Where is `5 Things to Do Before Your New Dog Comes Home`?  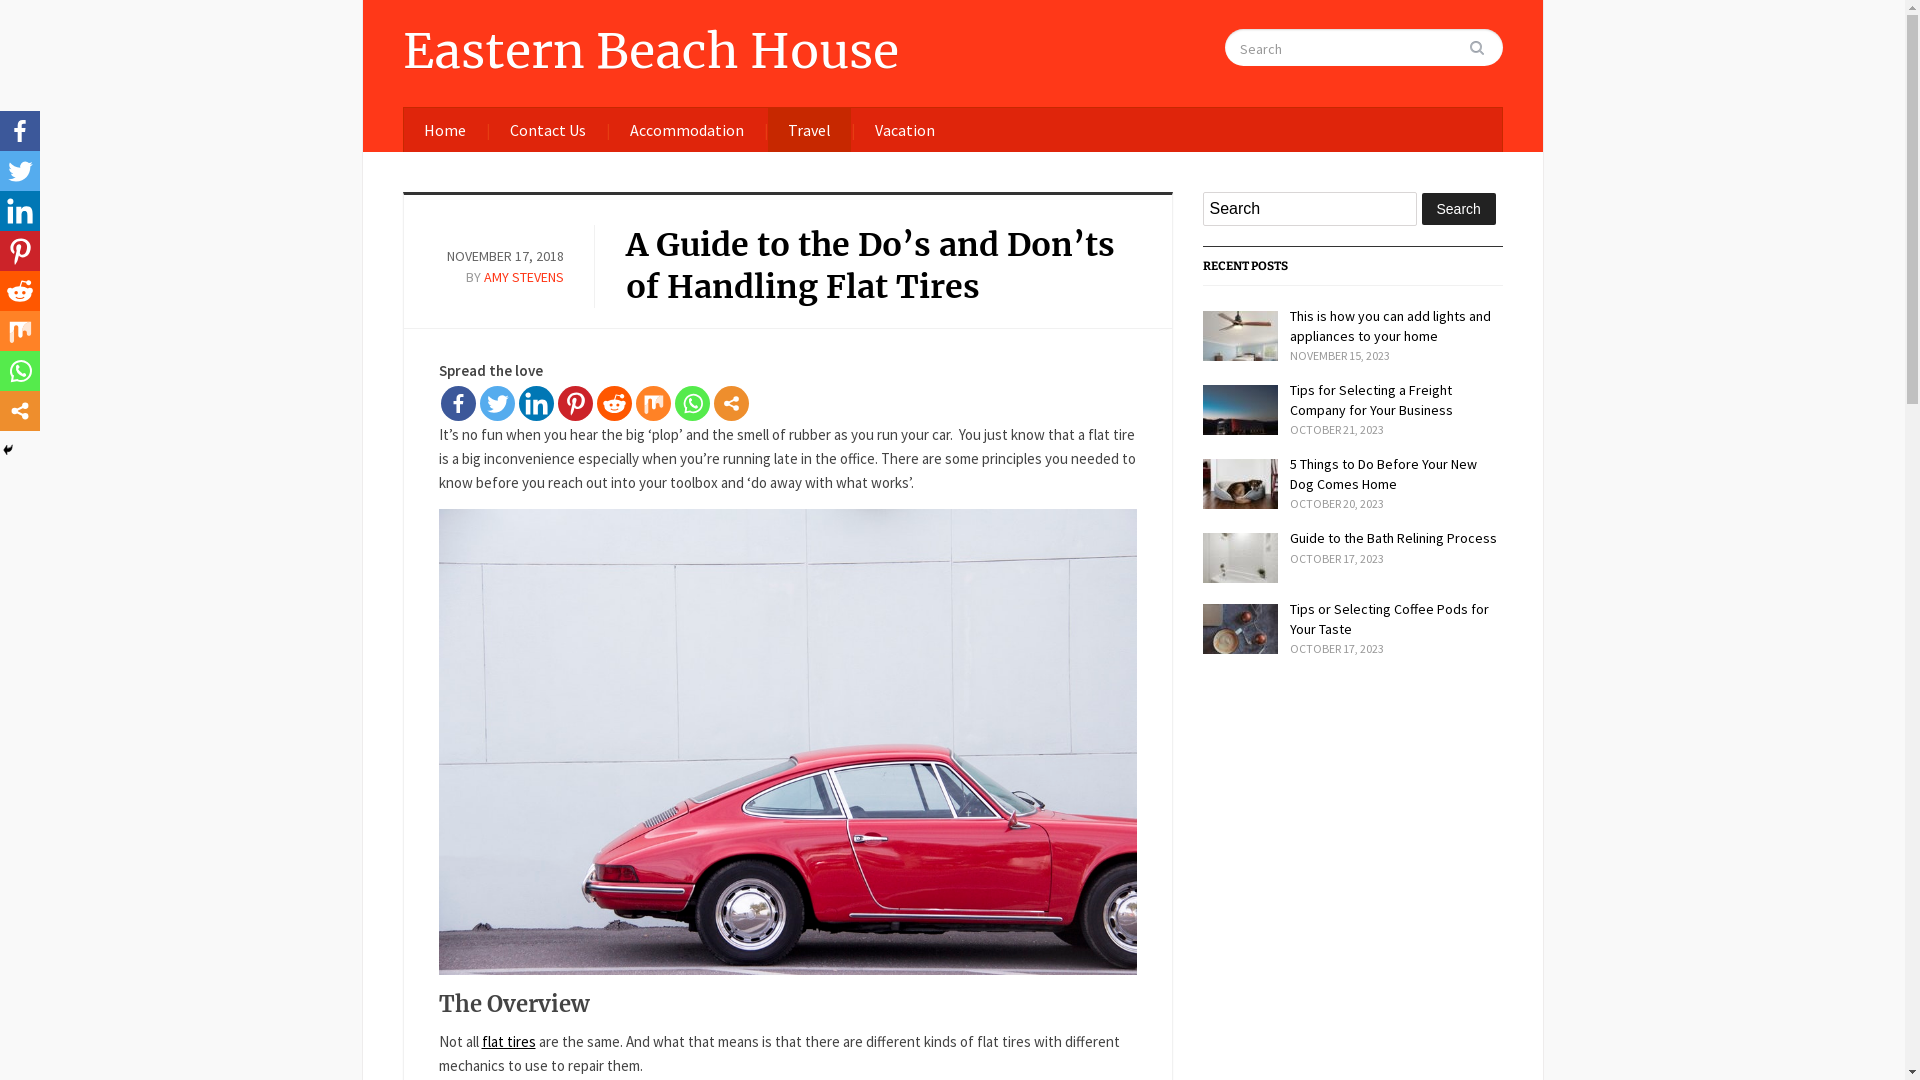 5 Things to Do Before Your New Dog Comes Home is located at coordinates (1384, 474).